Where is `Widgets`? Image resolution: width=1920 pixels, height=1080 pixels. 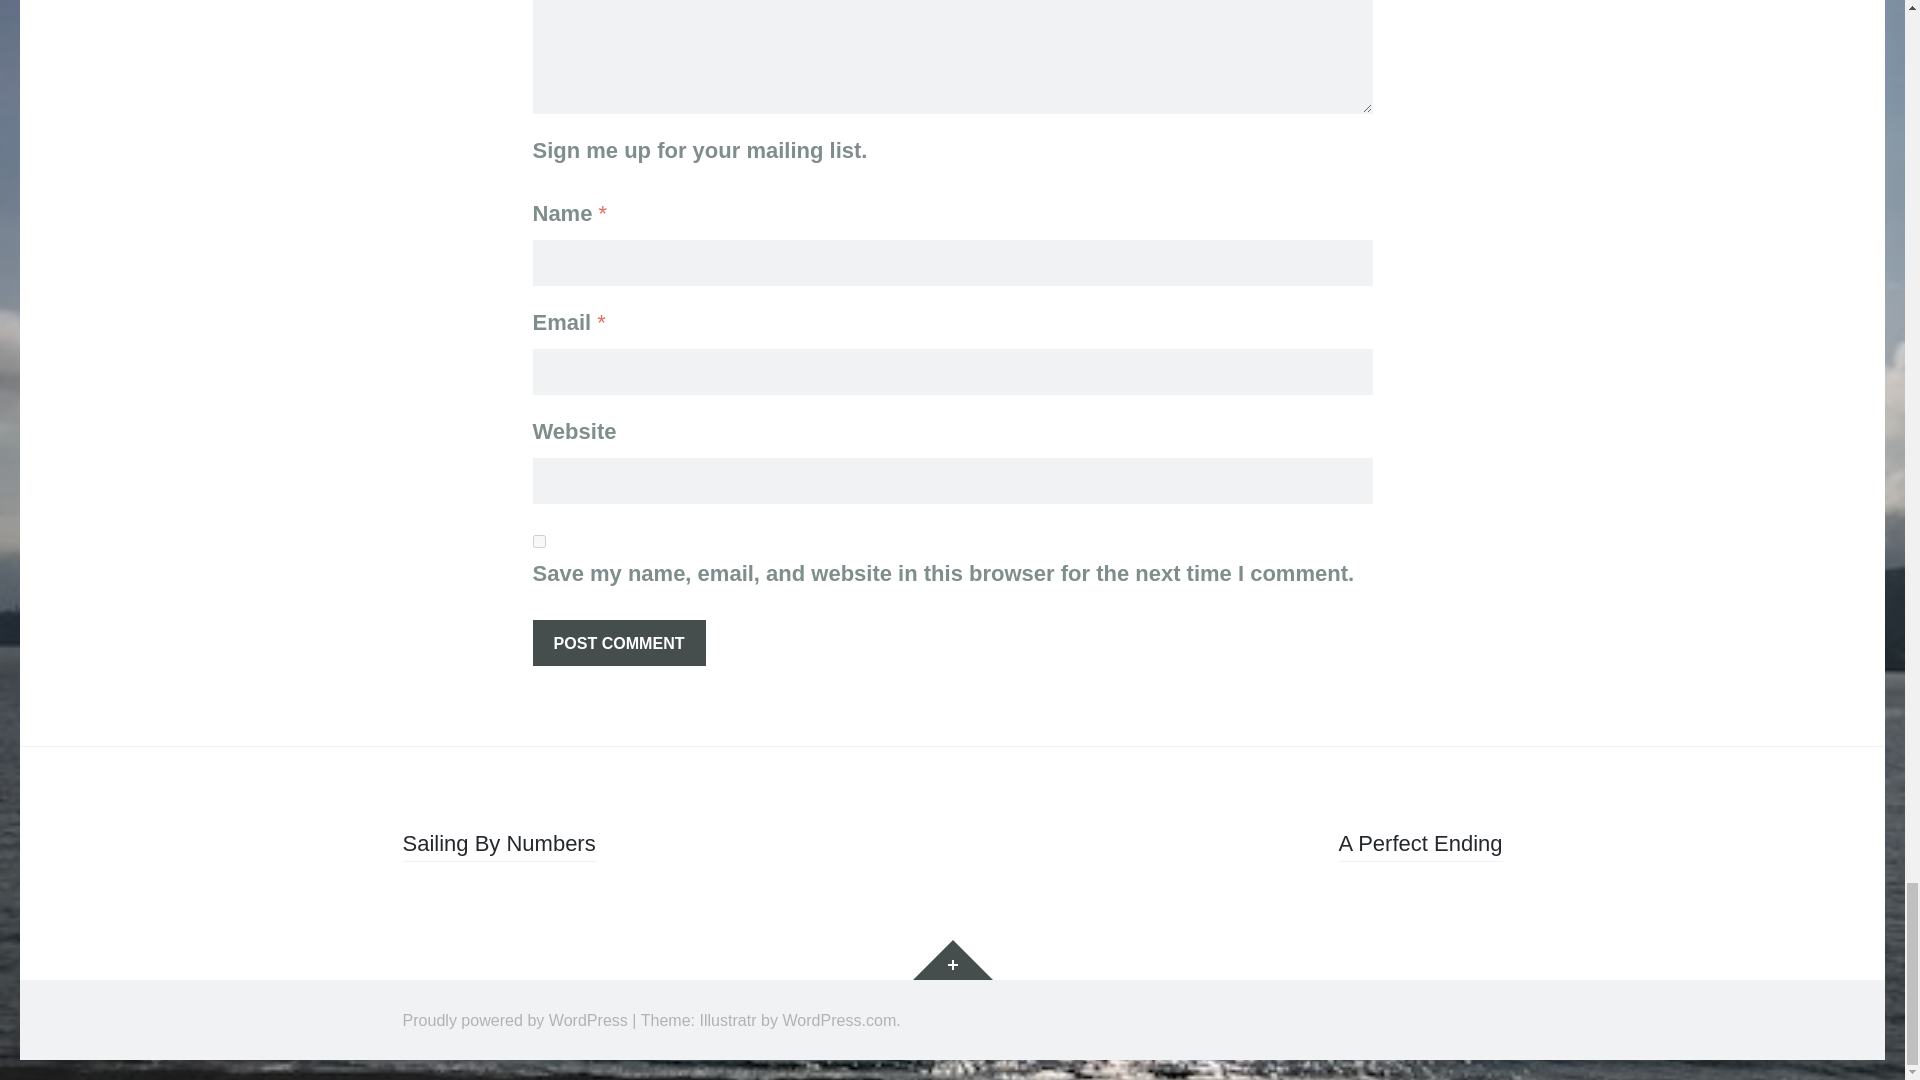
Widgets is located at coordinates (952, 959).